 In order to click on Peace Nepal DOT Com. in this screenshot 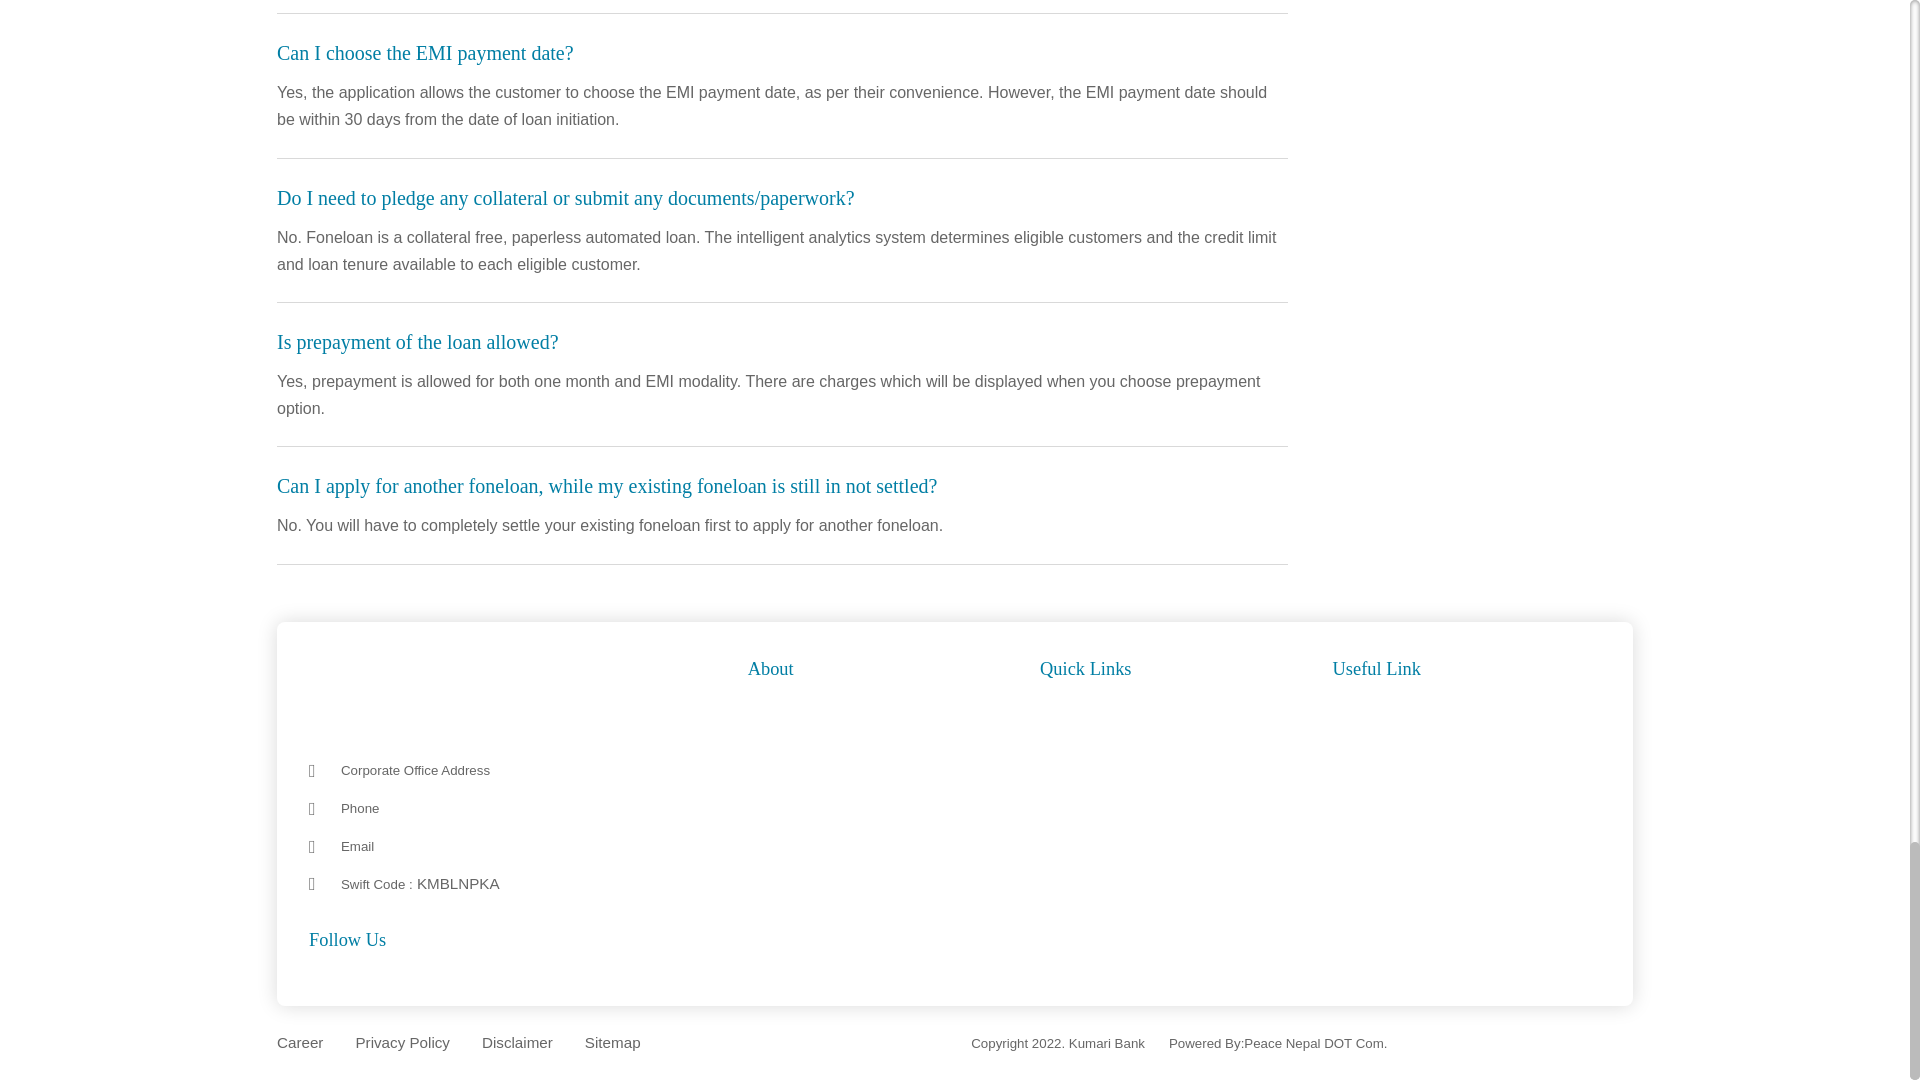, I will do `click(1315, 1046)`.